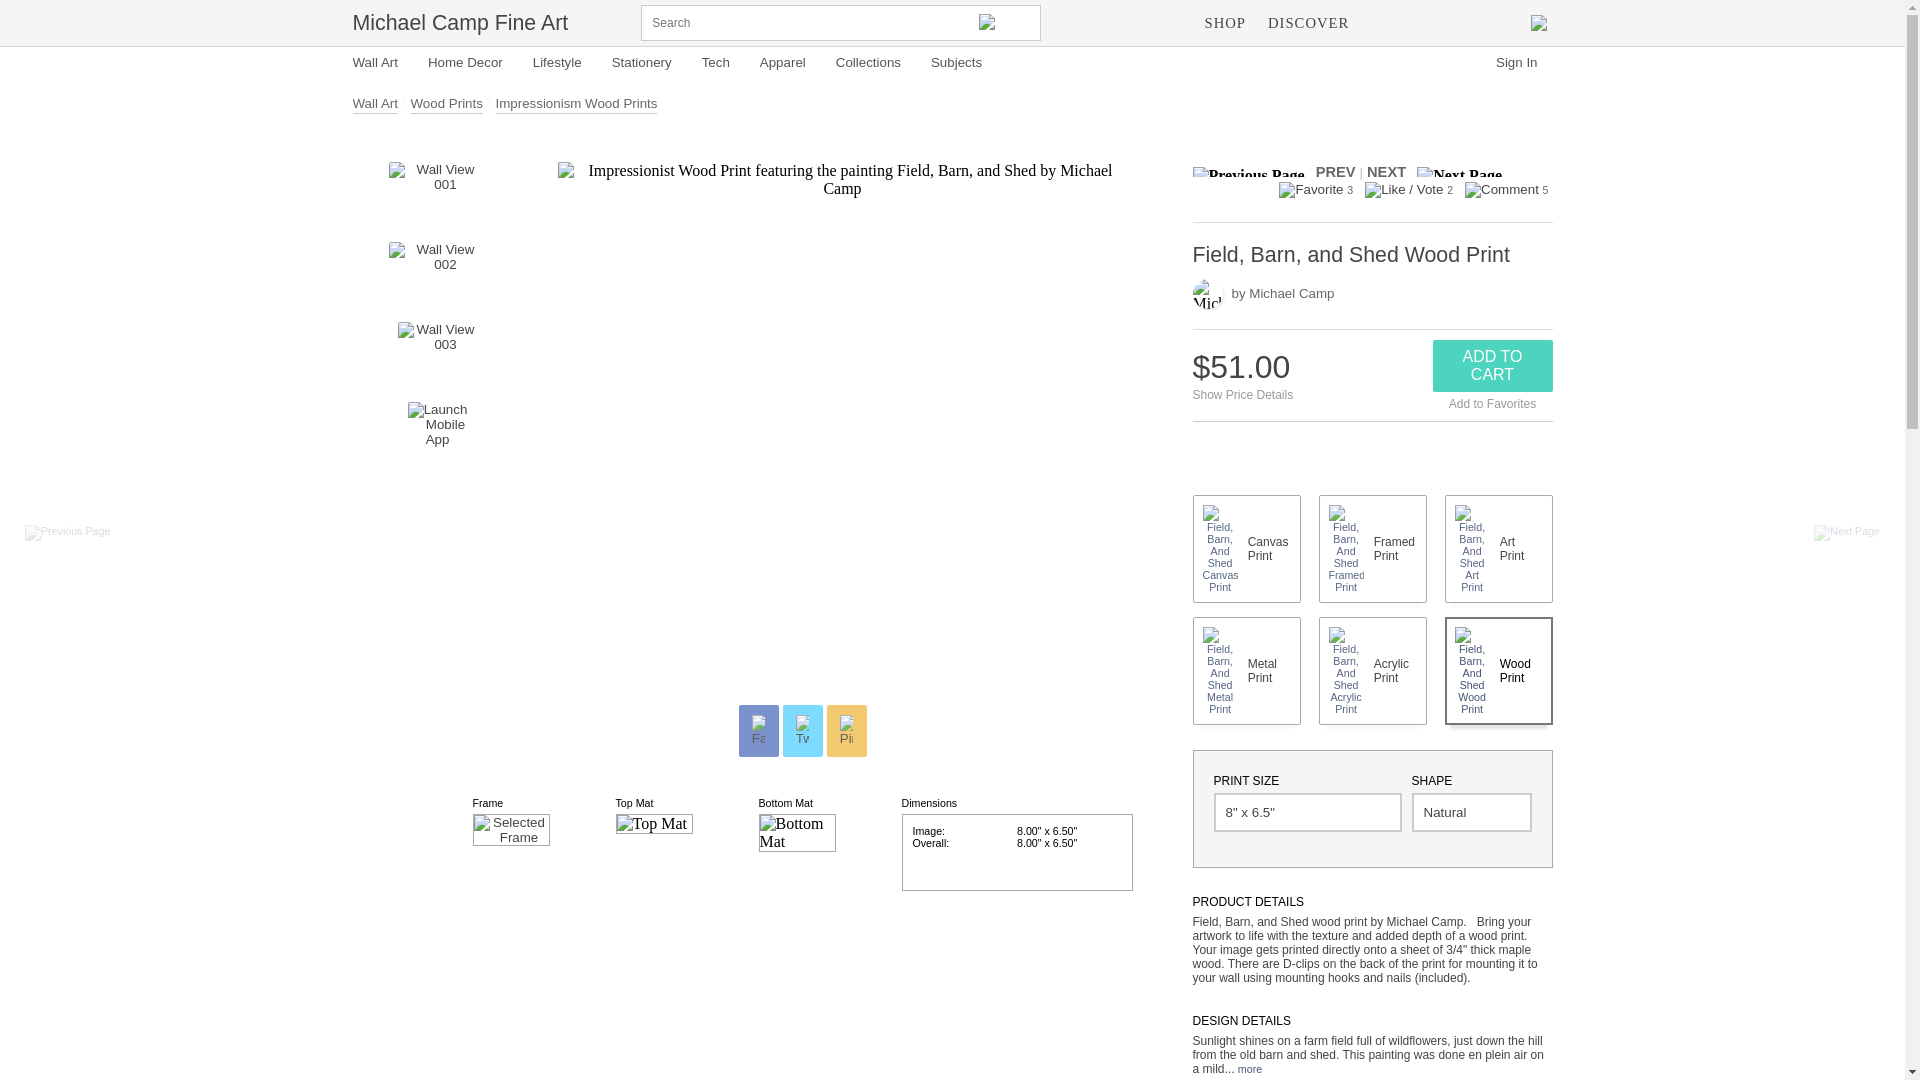  I want to click on Wall View 001, so click(437, 192).